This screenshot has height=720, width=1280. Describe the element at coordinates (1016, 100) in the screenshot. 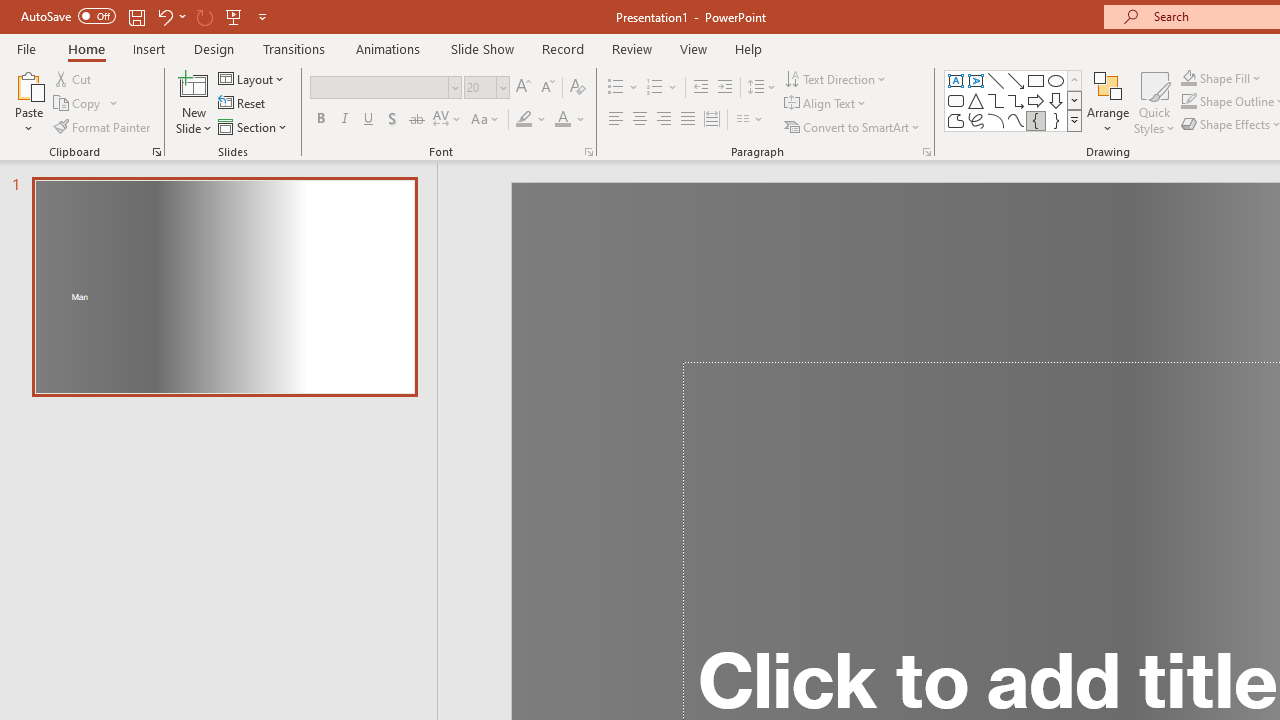

I see `Connector: Elbow Arrow` at that location.